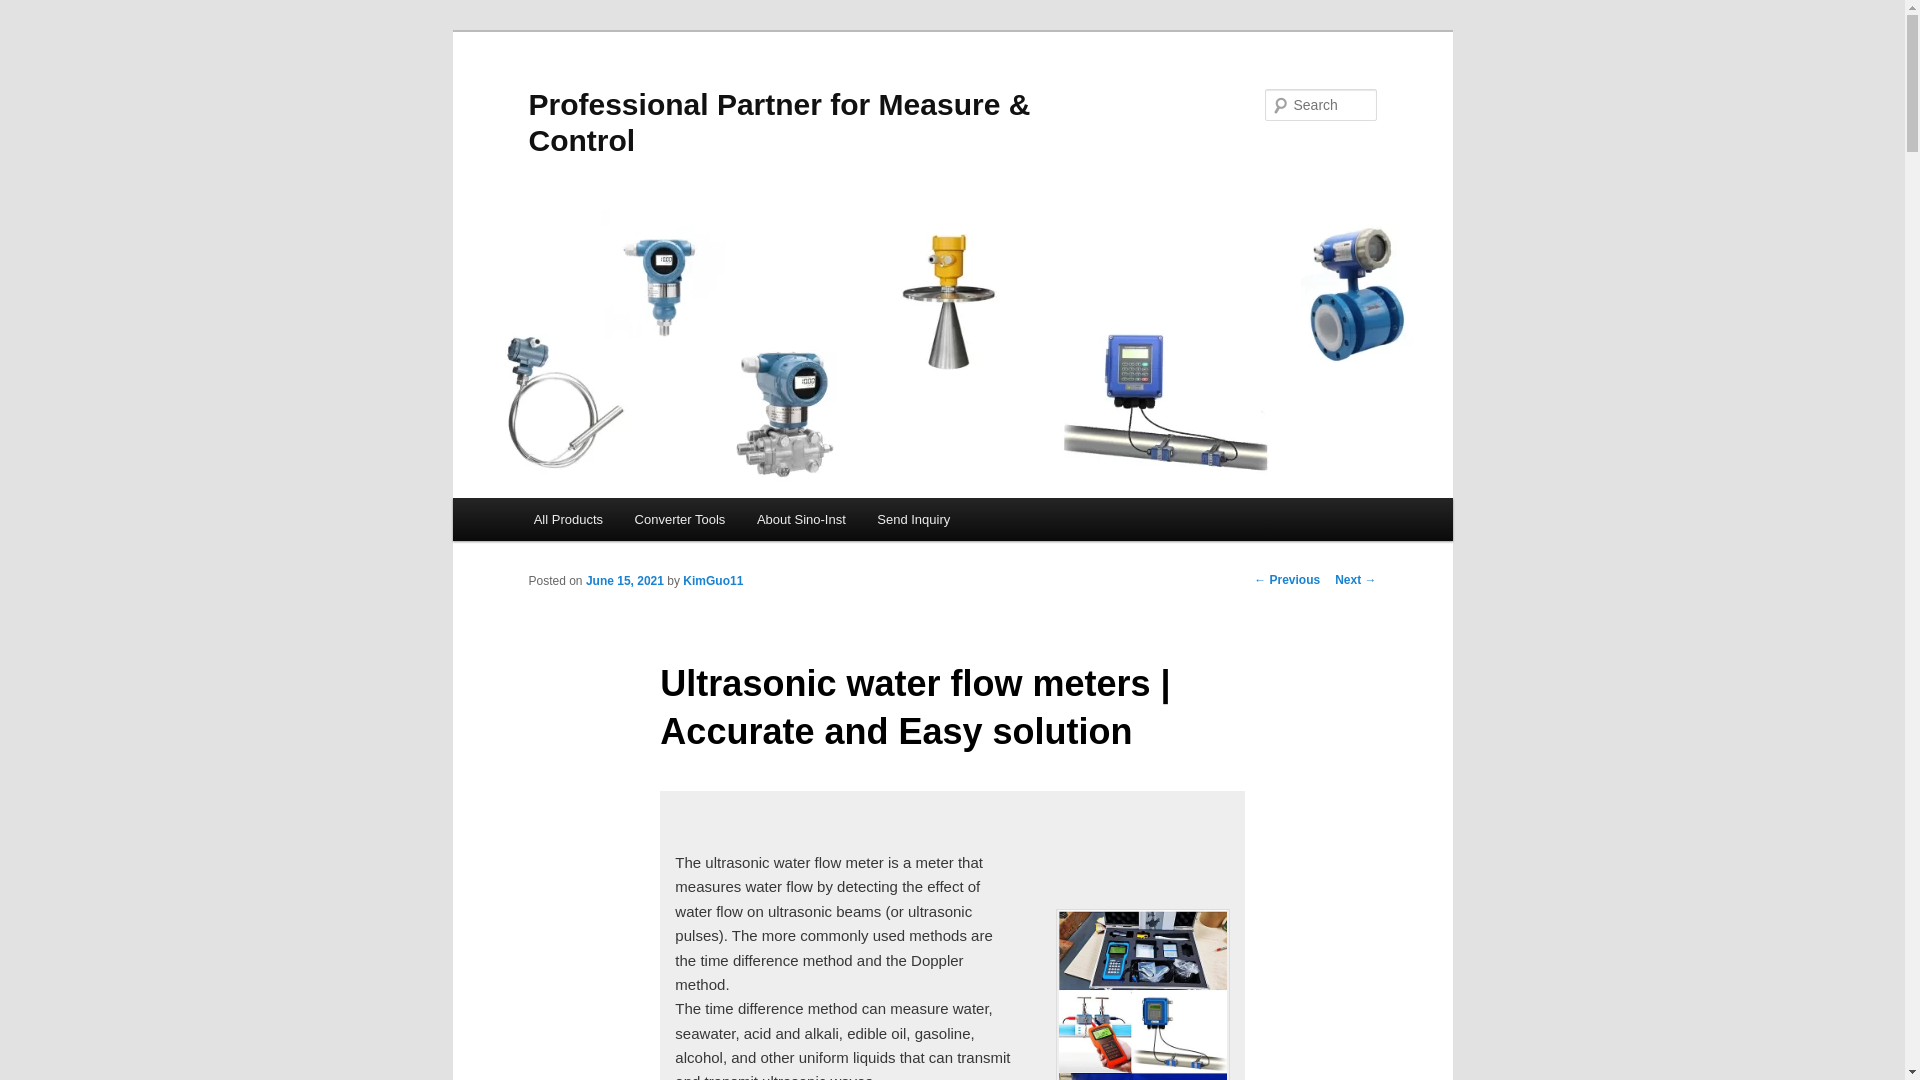 The width and height of the screenshot is (1920, 1080). I want to click on View all posts by KimGuo11, so click(713, 580).